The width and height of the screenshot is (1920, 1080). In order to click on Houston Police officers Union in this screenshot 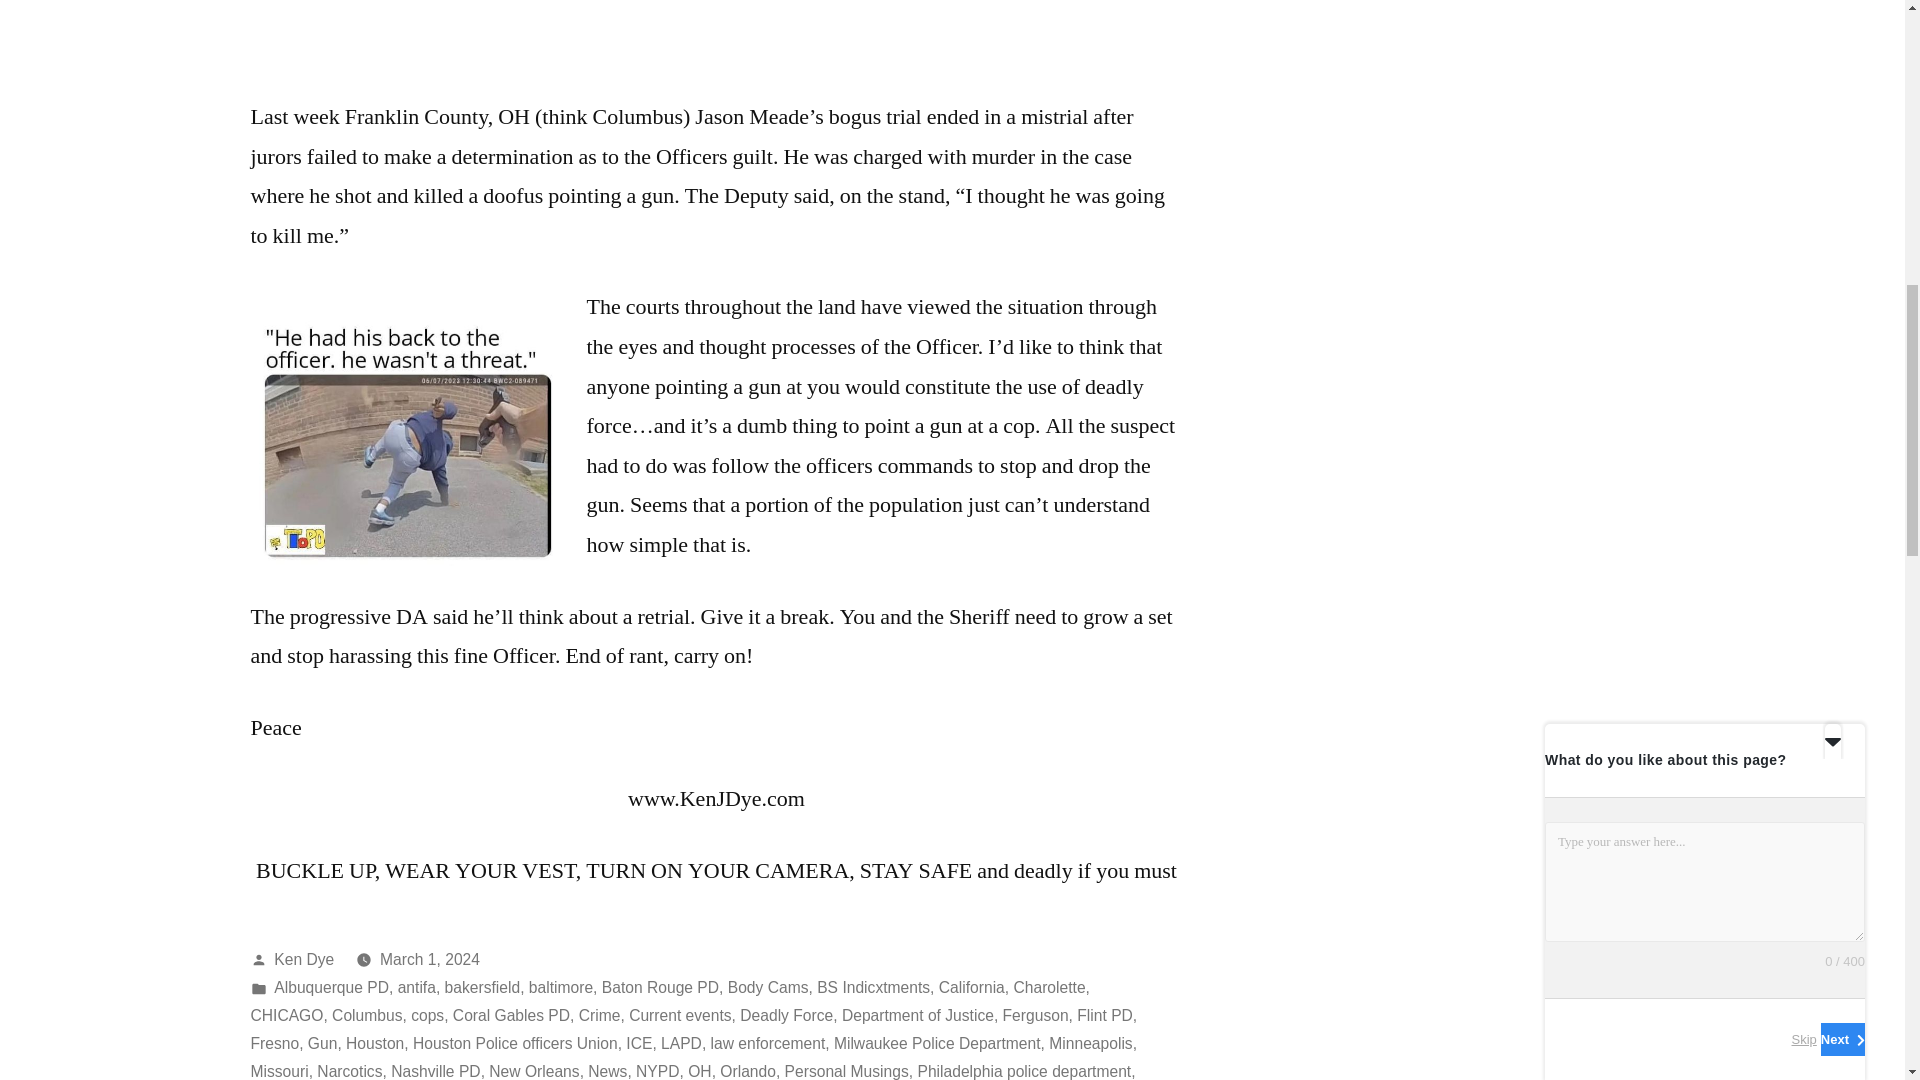, I will do `click(515, 1042)`.